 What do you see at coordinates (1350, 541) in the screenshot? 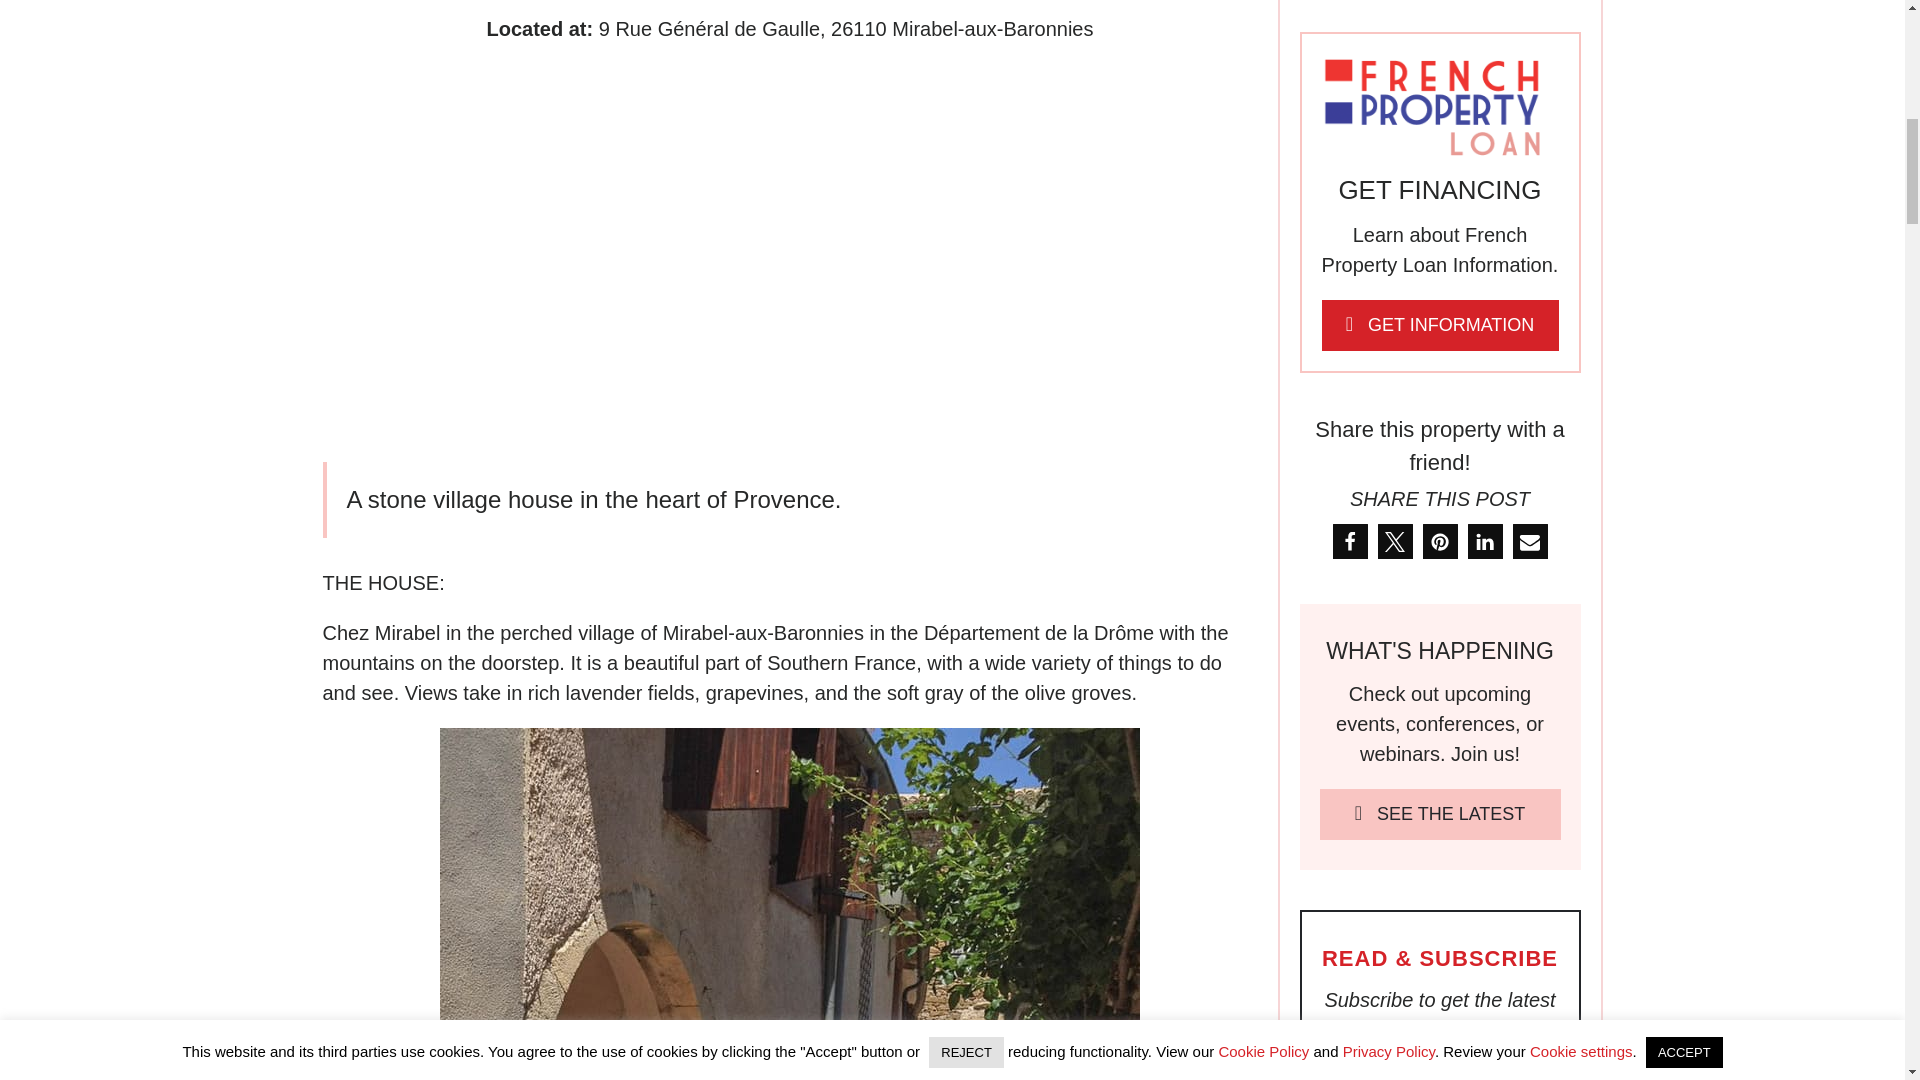
I see `Share on Facebook` at bounding box center [1350, 541].